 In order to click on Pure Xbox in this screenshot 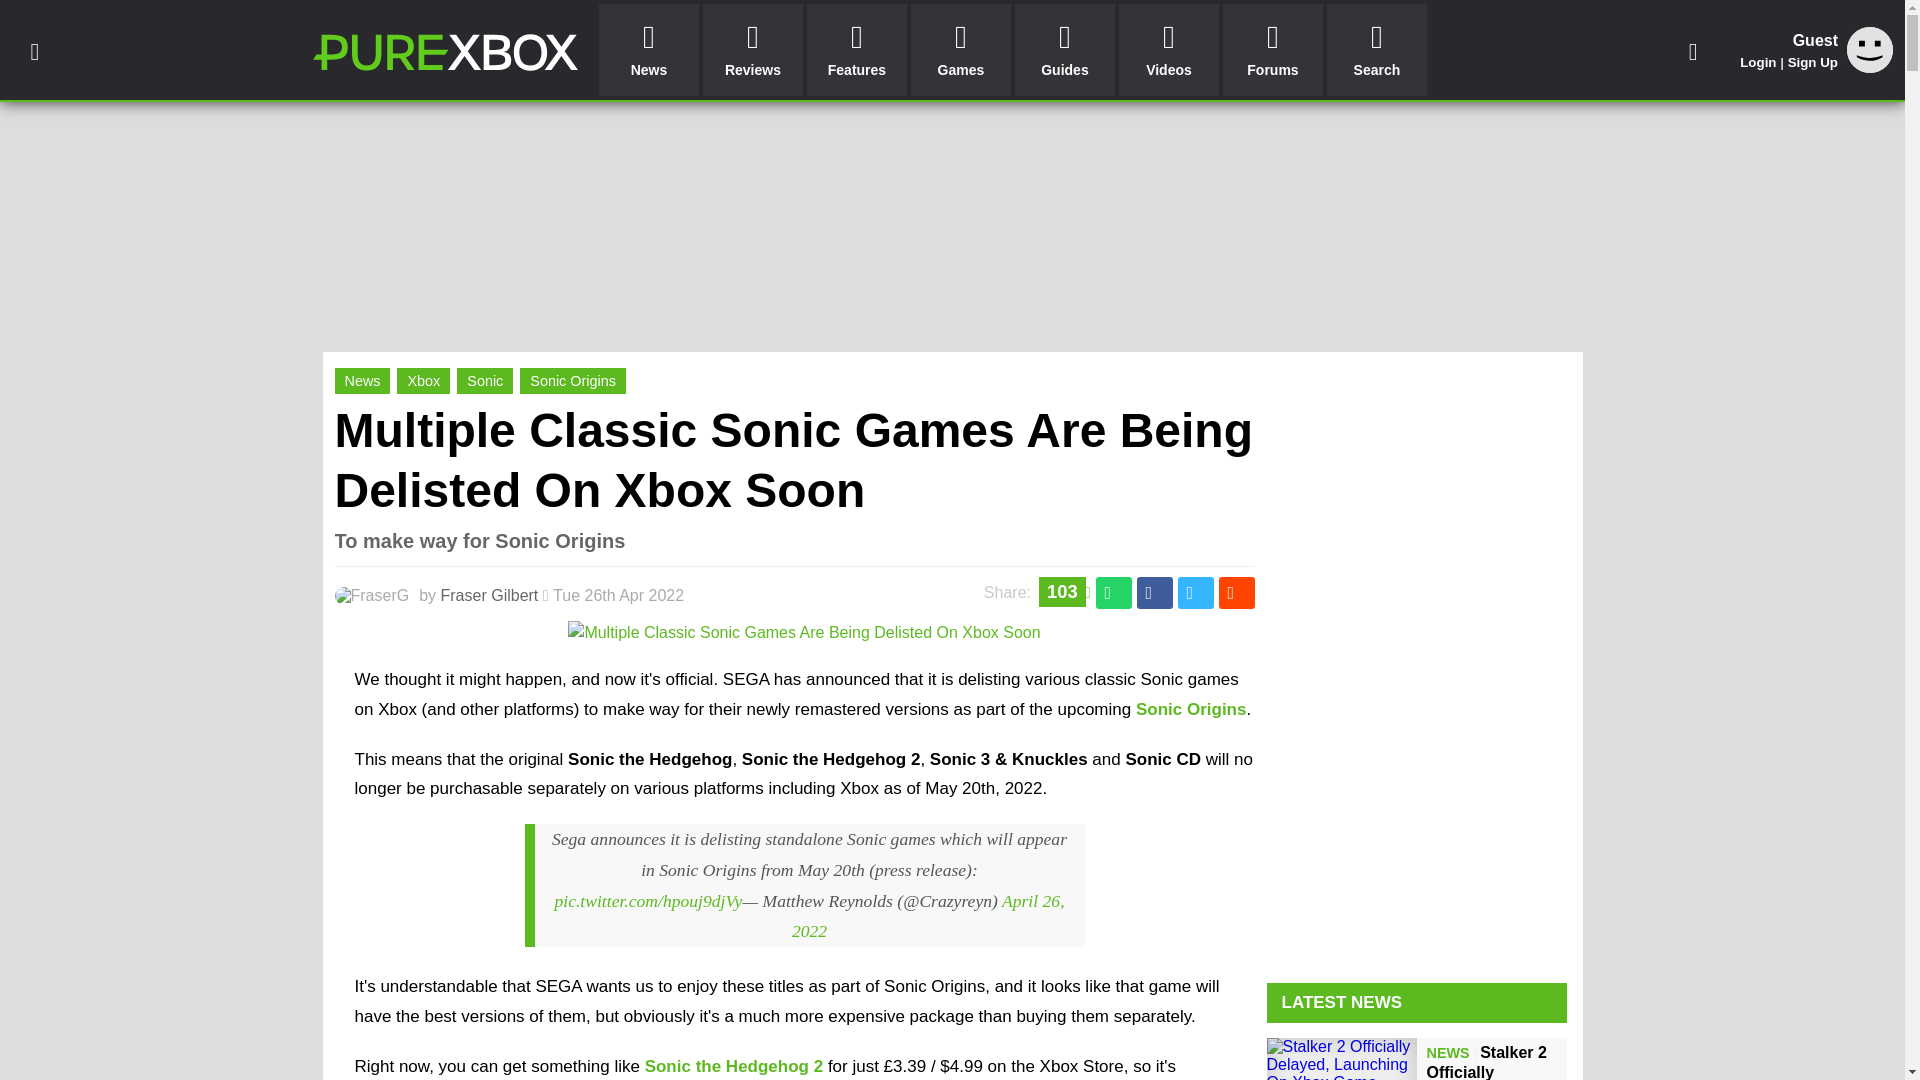, I will do `click(444, 52)`.